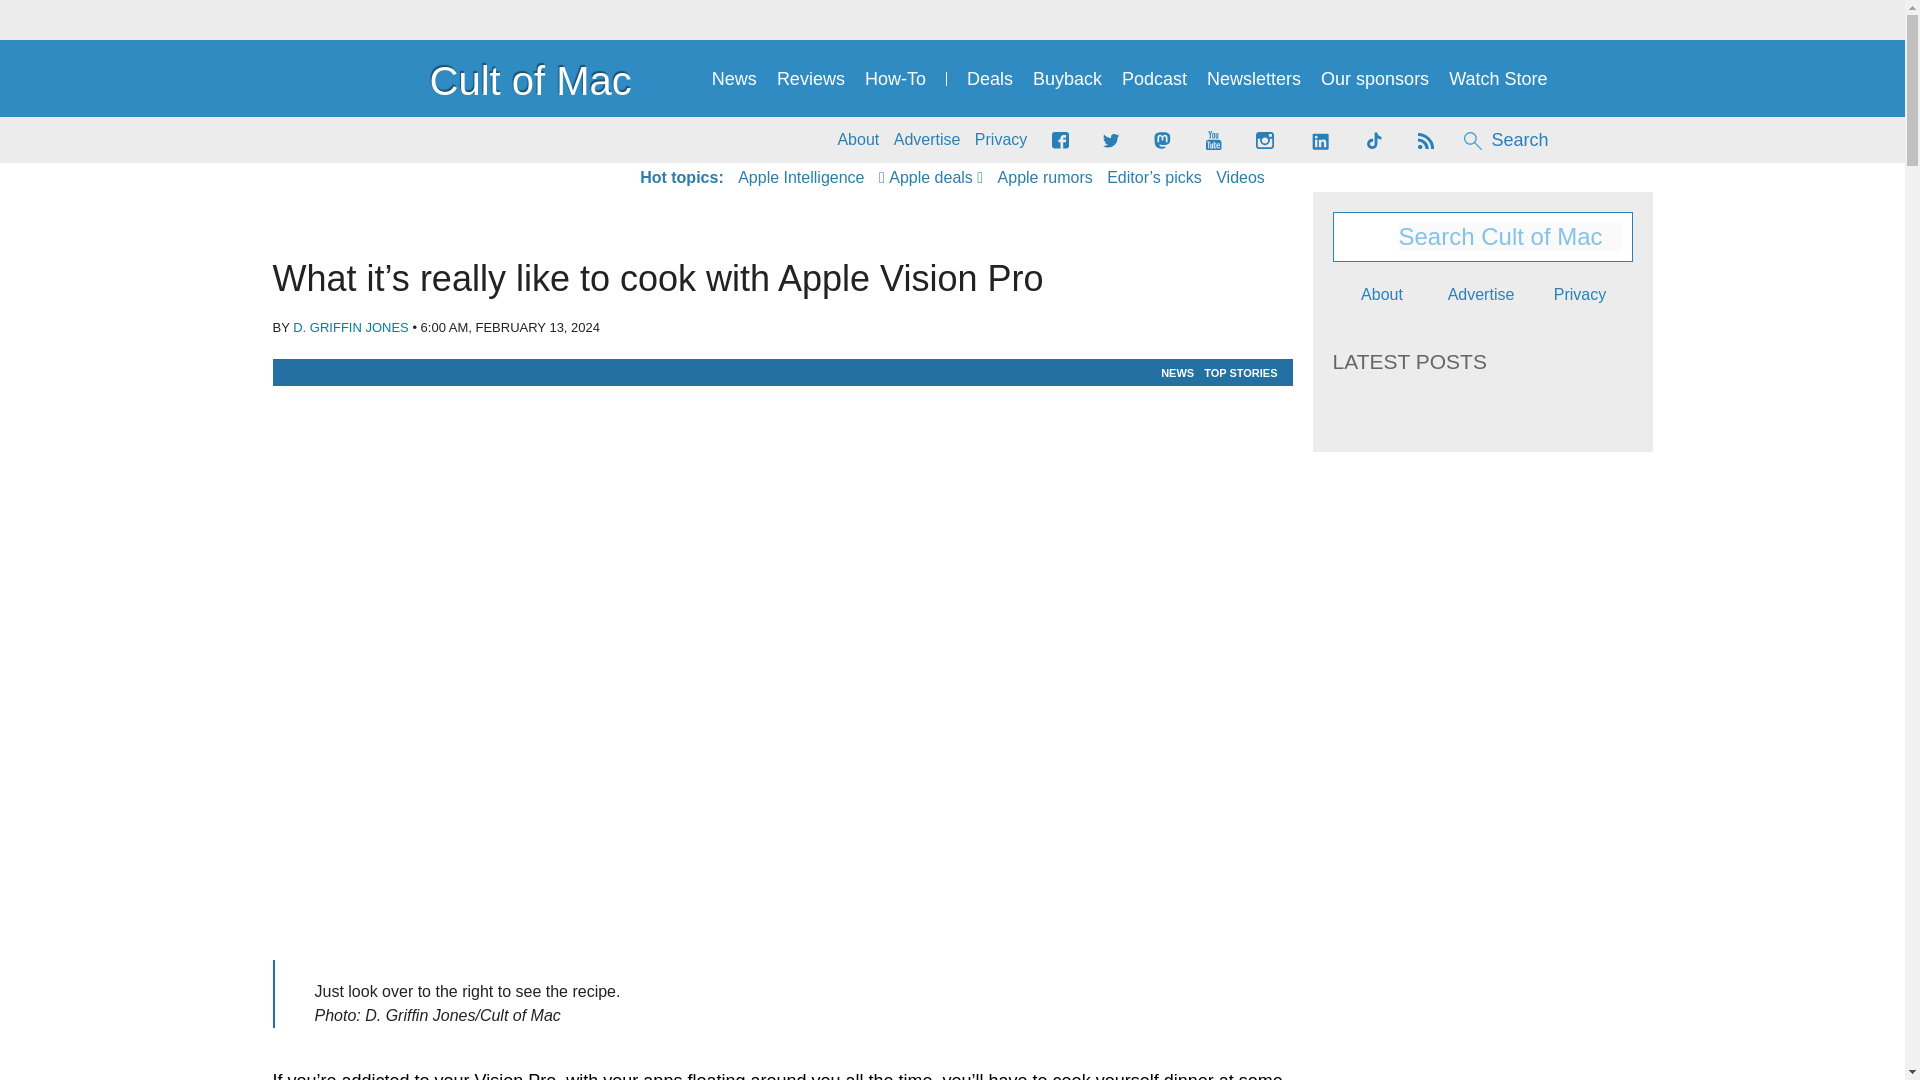 The height and width of the screenshot is (1080, 1920). What do you see at coordinates (1045, 178) in the screenshot?
I see `Apple legal battles` at bounding box center [1045, 178].